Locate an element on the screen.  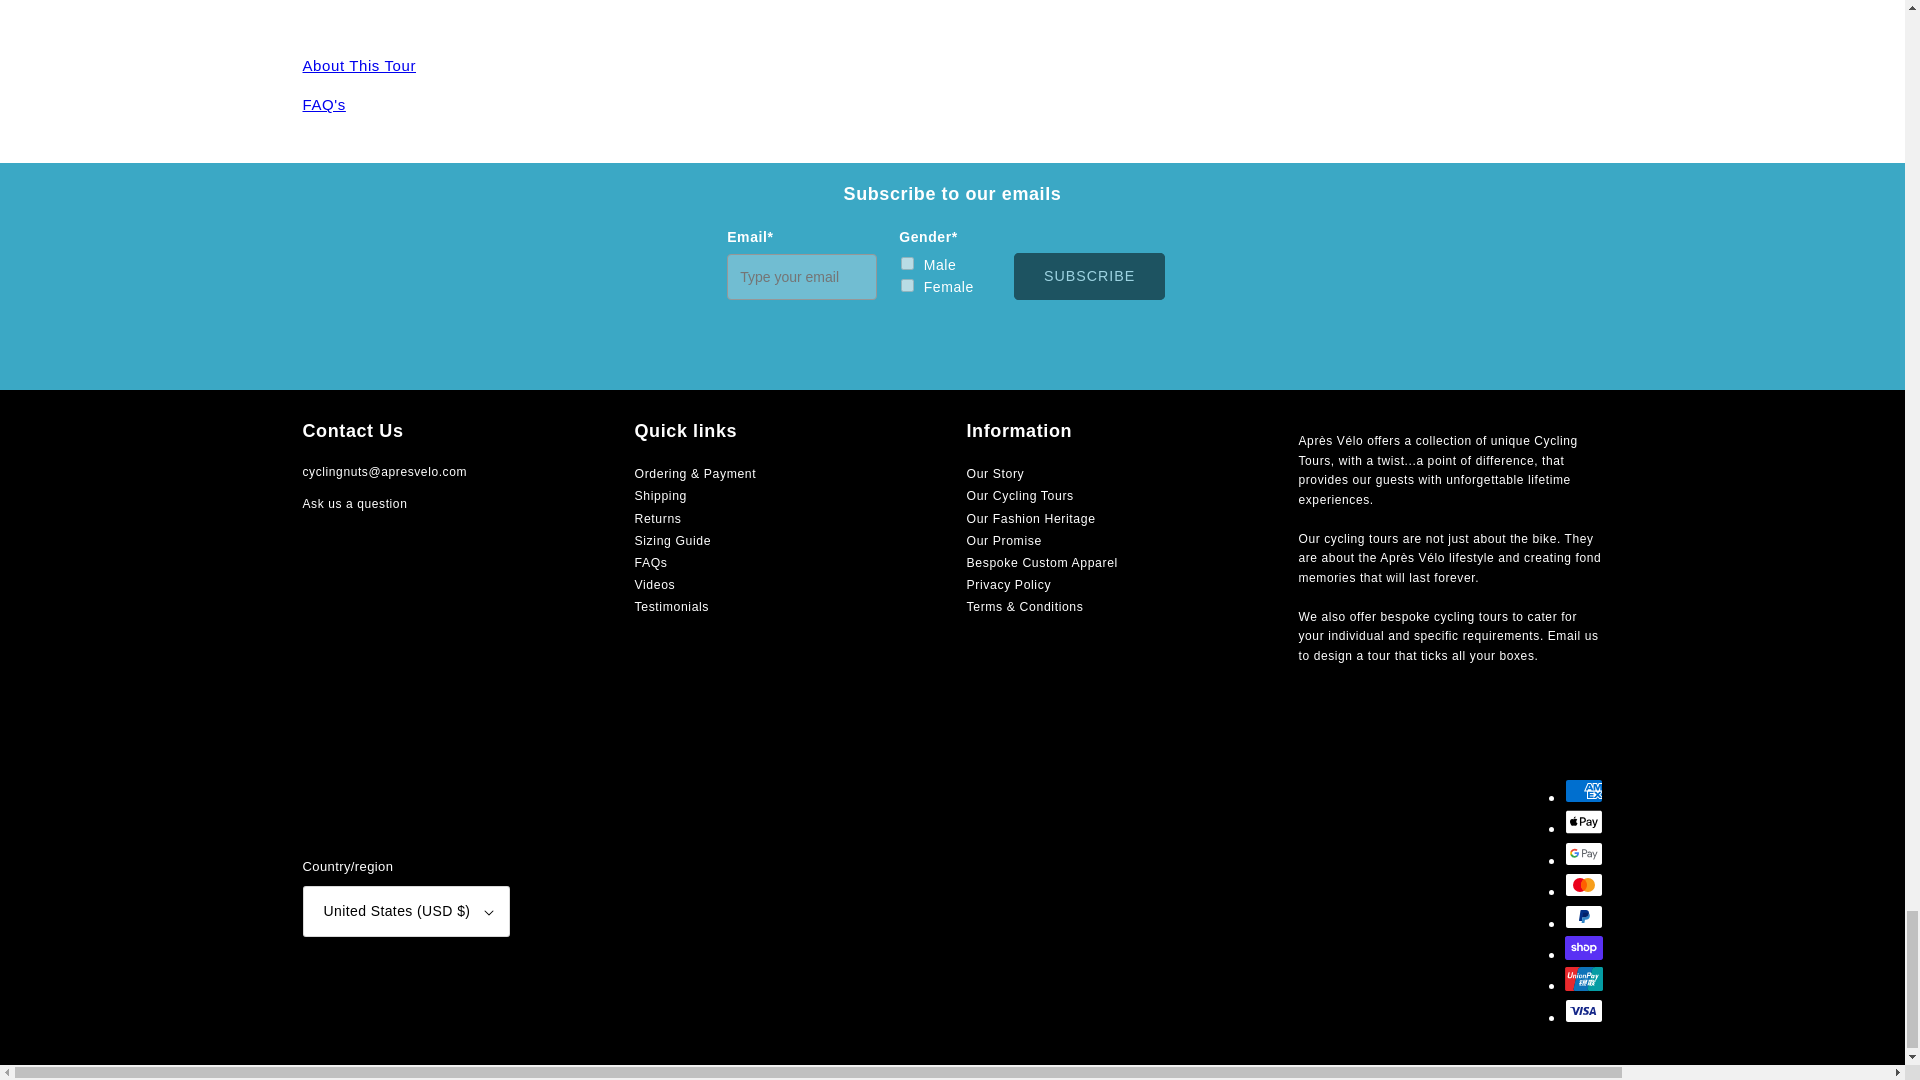
FAQ's is located at coordinates (323, 104).